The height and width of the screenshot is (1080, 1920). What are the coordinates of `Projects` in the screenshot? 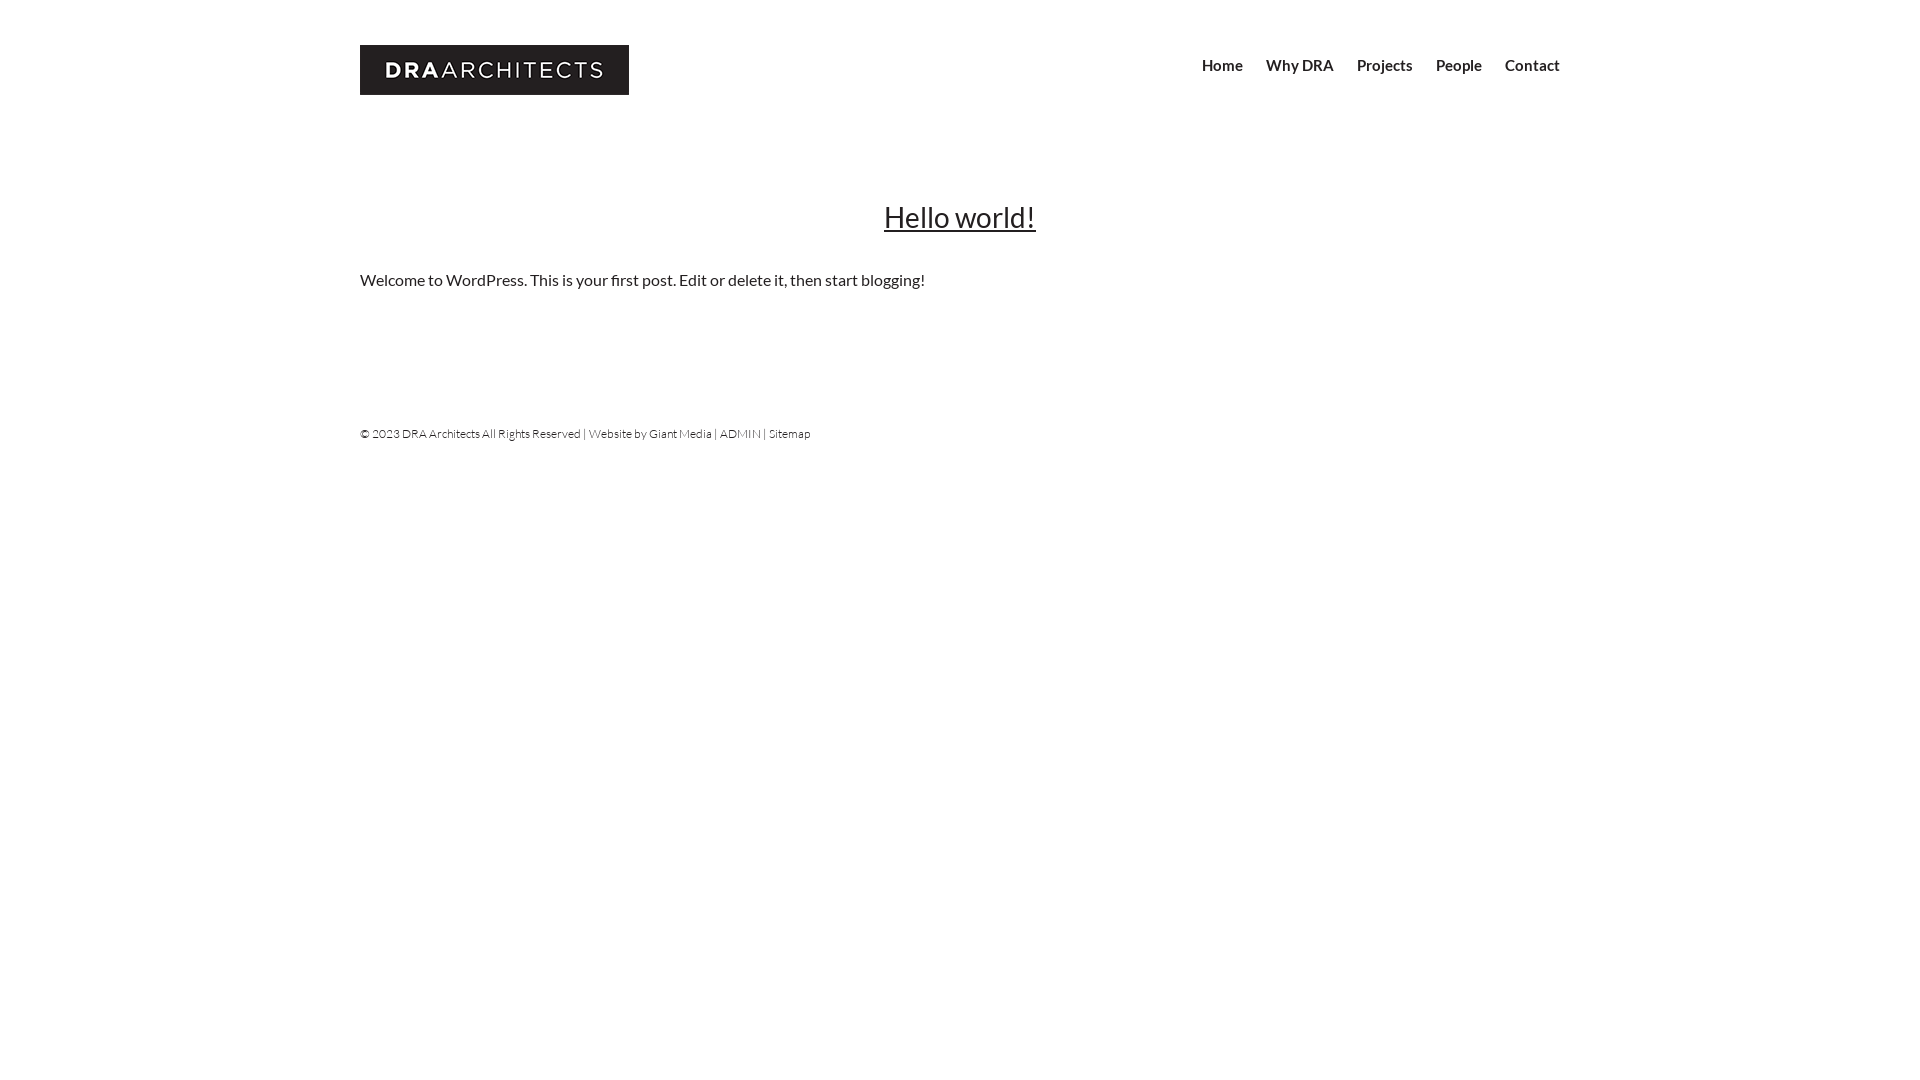 It's located at (1374, 77).